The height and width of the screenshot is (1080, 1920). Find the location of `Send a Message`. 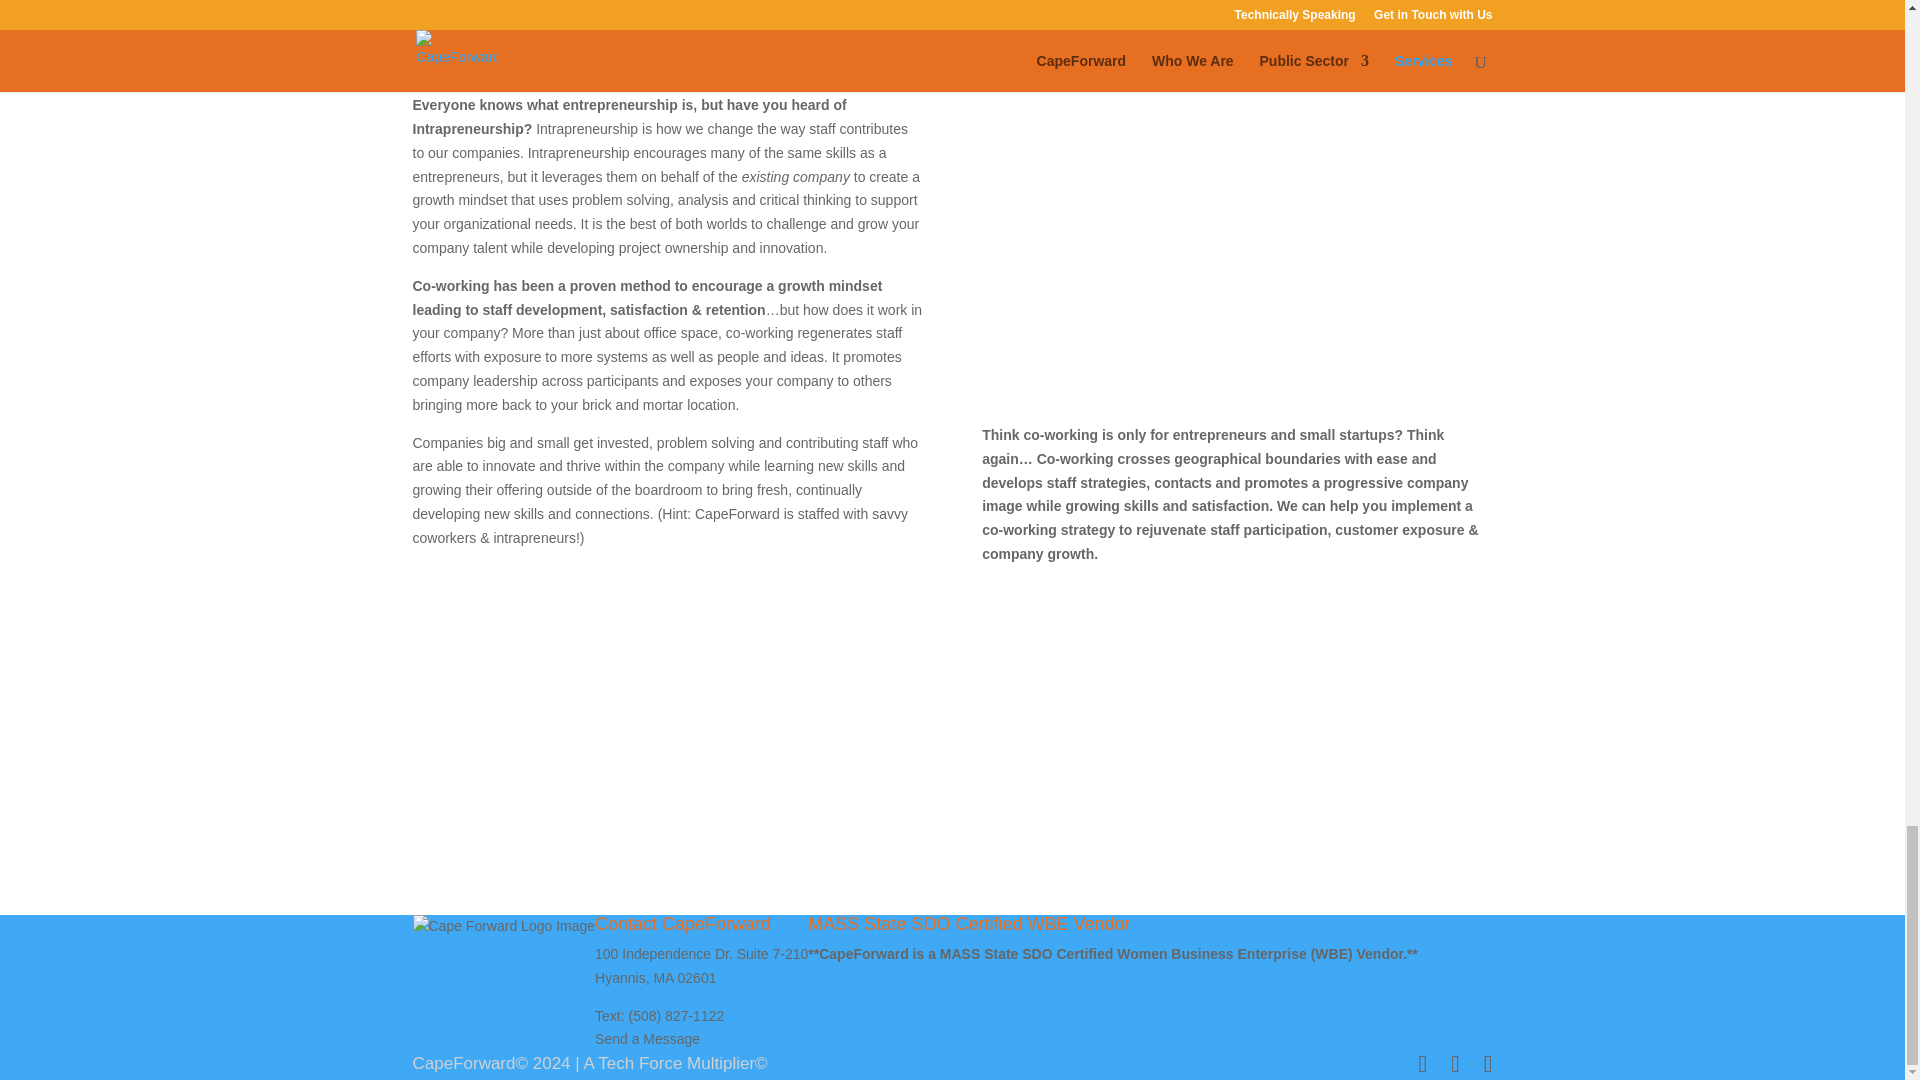

Send a Message is located at coordinates (648, 1038).